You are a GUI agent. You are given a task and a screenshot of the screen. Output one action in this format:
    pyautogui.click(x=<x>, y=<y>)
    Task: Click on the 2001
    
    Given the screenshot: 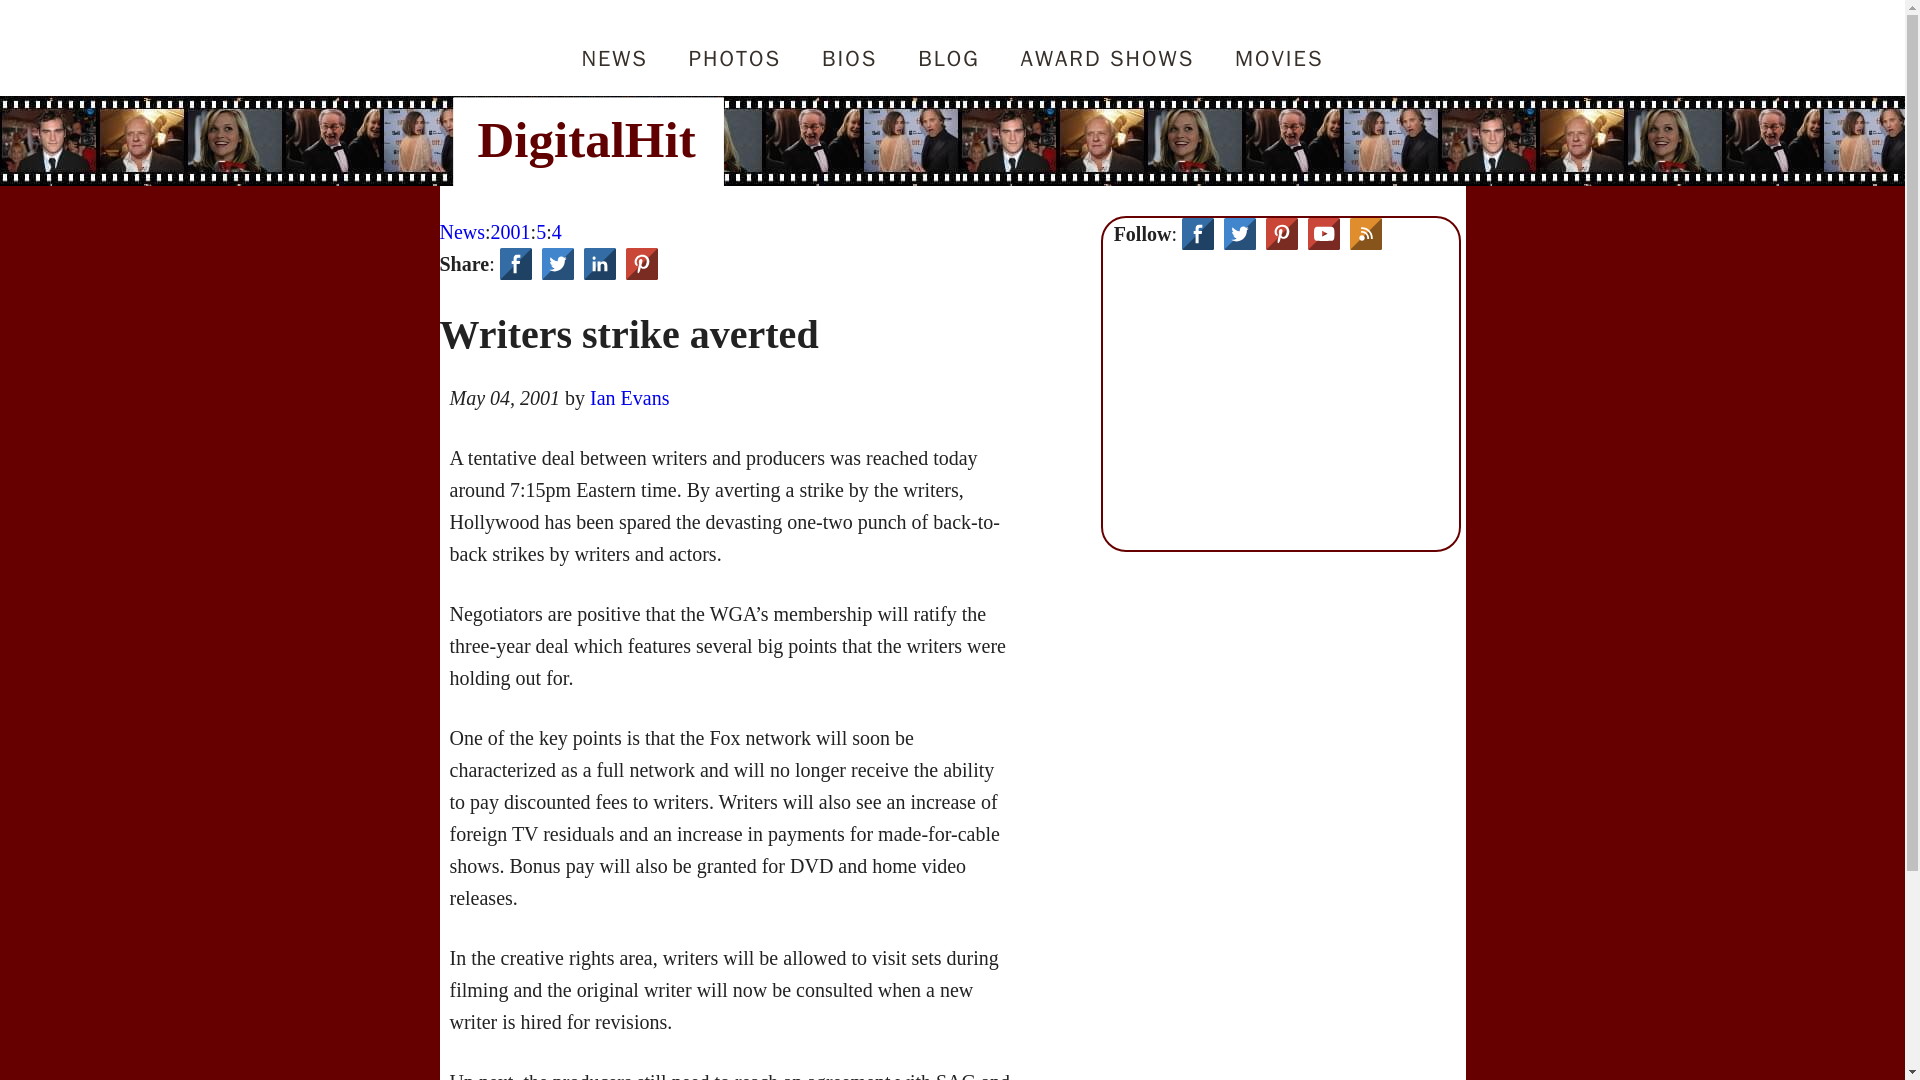 What is the action you would take?
    pyautogui.click(x=511, y=232)
    